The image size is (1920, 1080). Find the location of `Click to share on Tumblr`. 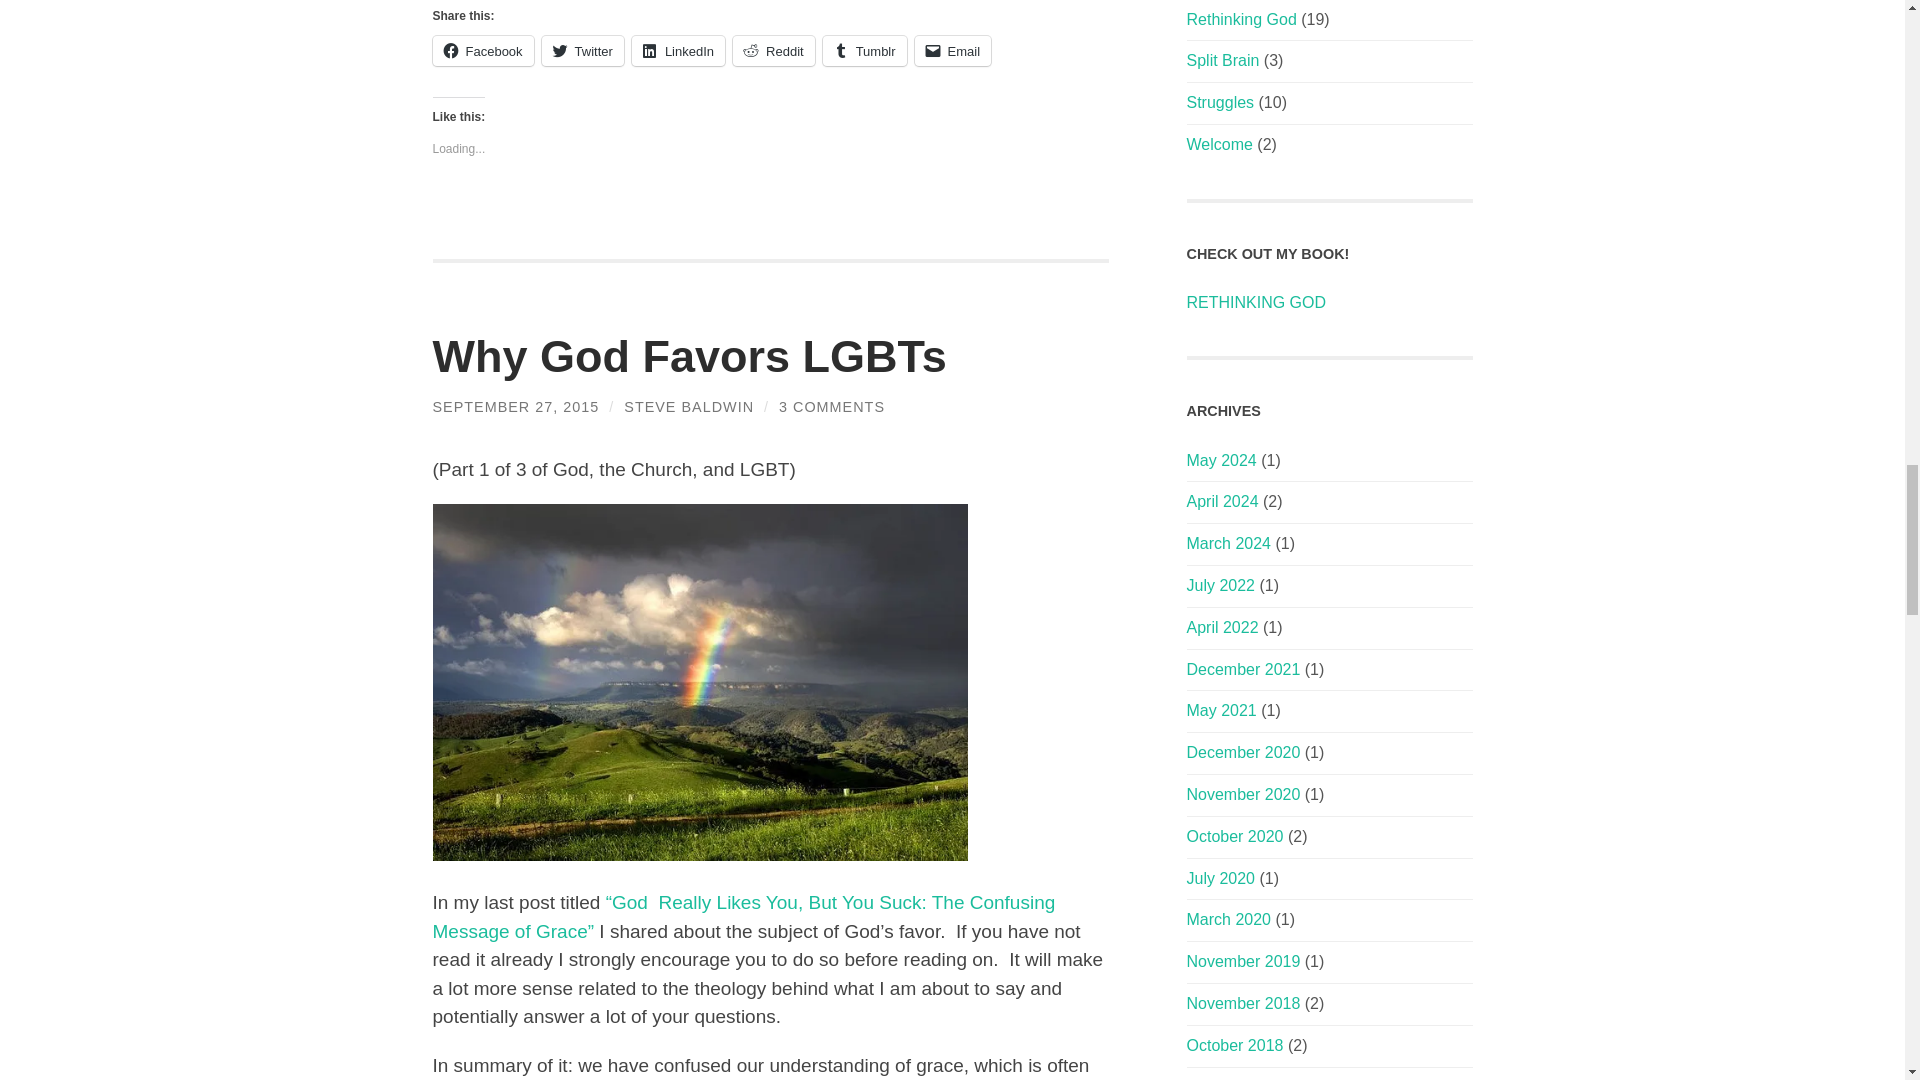

Click to share on Tumblr is located at coordinates (864, 50).